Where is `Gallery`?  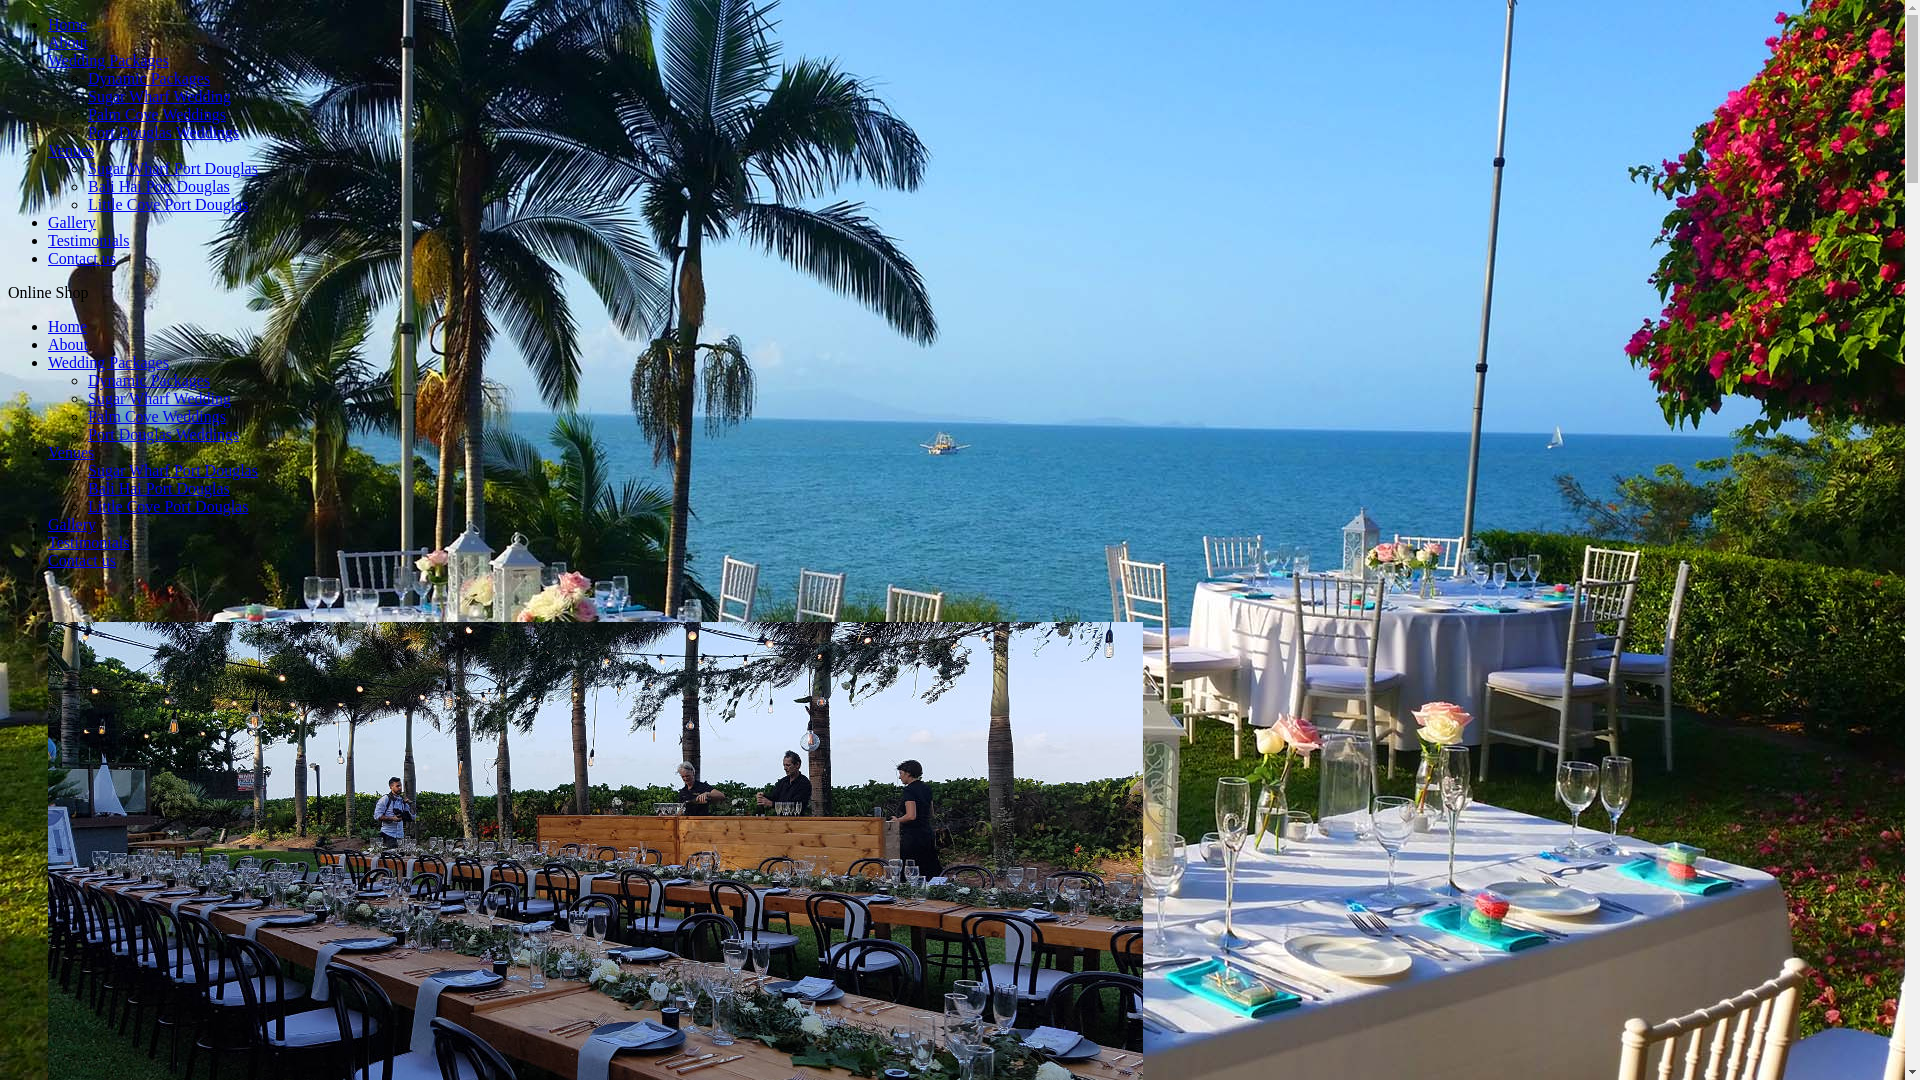
Gallery is located at coordinates (72, 222).